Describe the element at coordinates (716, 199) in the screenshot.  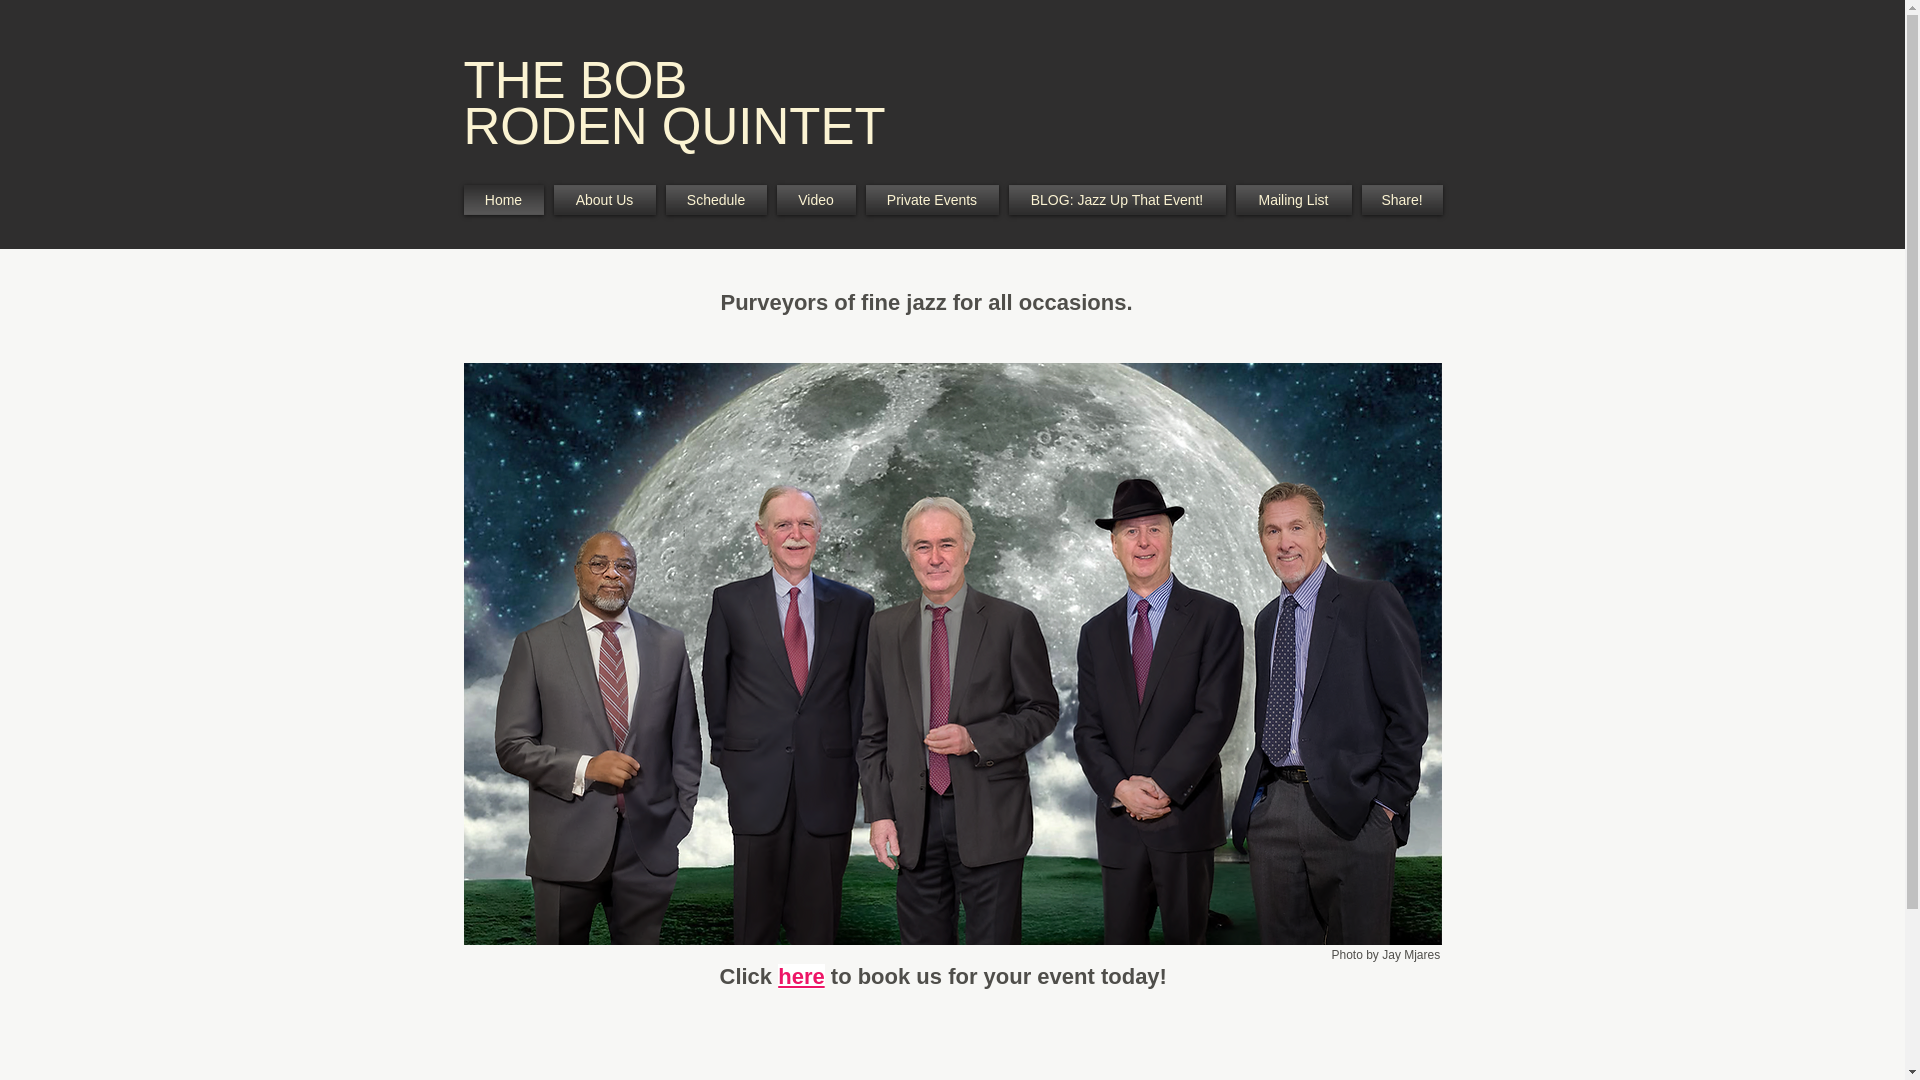
I see `Schedule` at that location.